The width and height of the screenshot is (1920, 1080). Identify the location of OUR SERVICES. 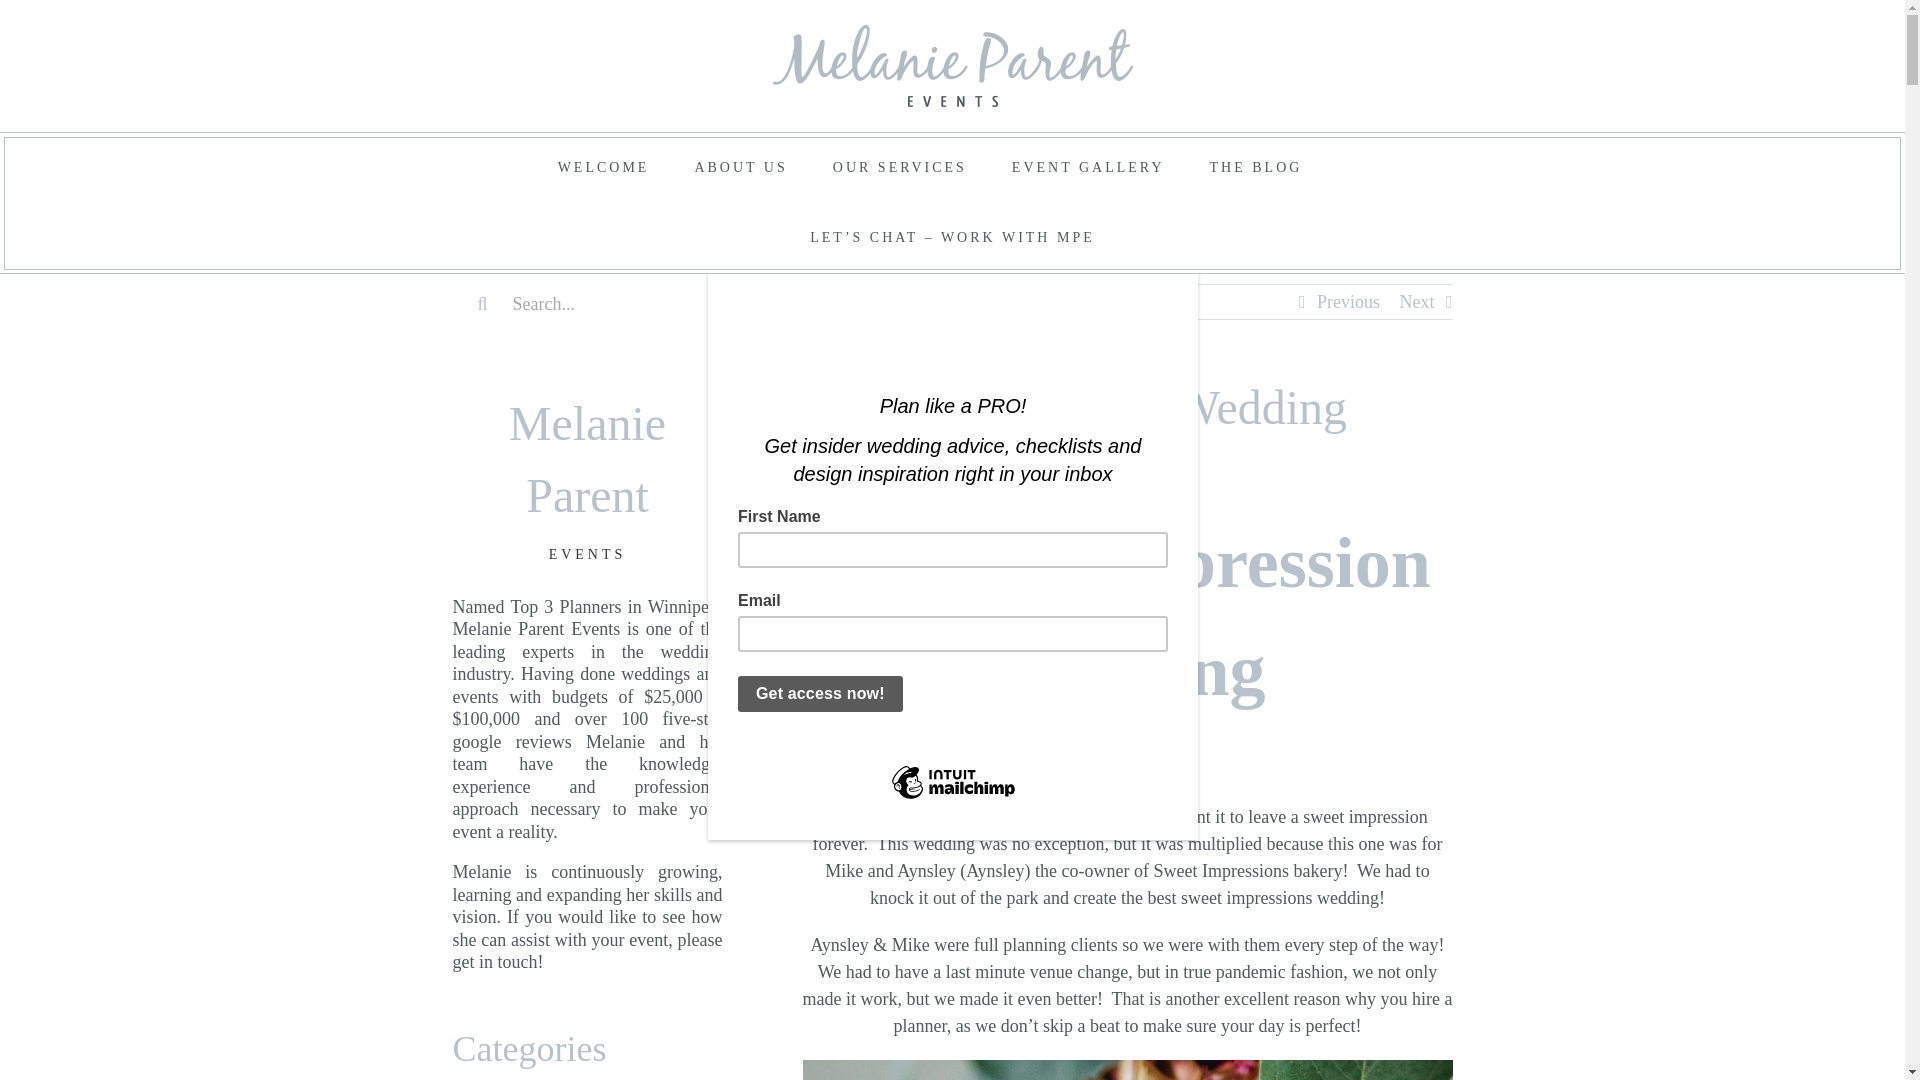
(900, 168).